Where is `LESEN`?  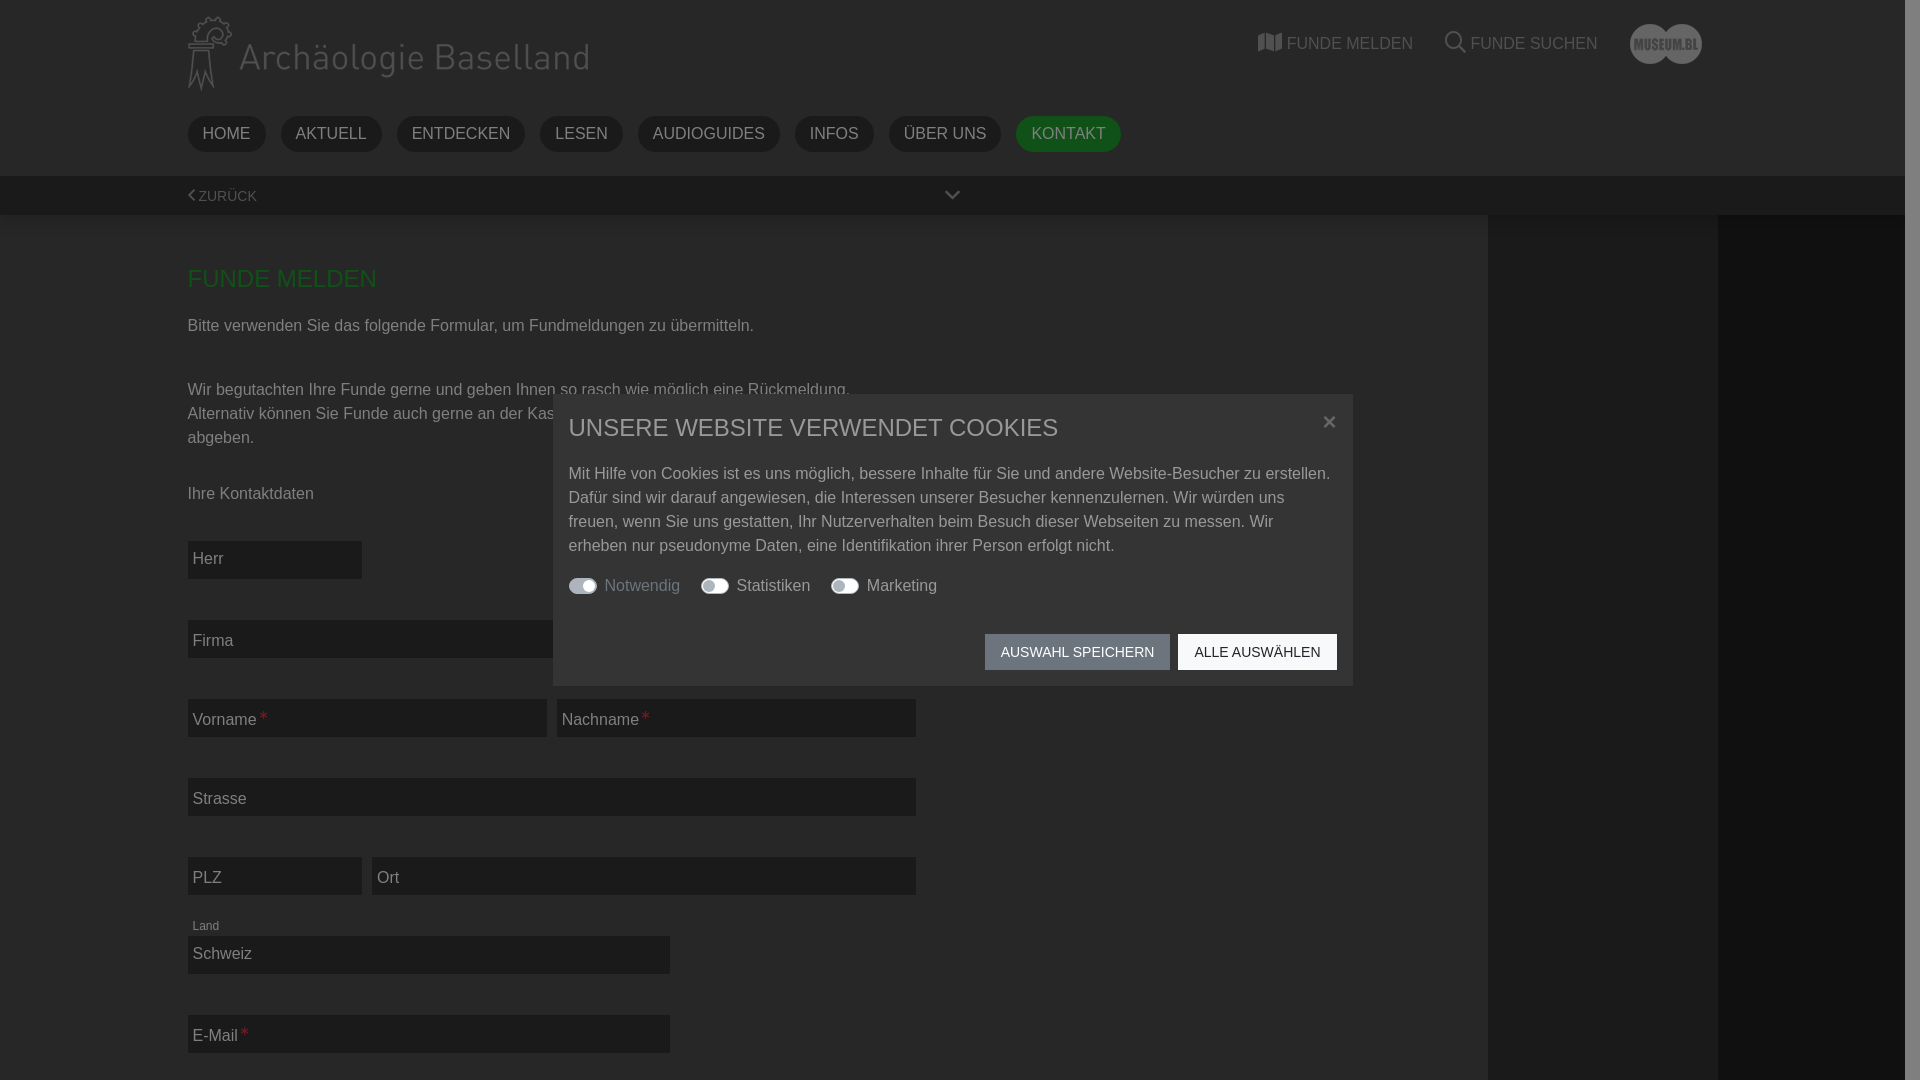
LESEN is located at coordinates (581, 134).